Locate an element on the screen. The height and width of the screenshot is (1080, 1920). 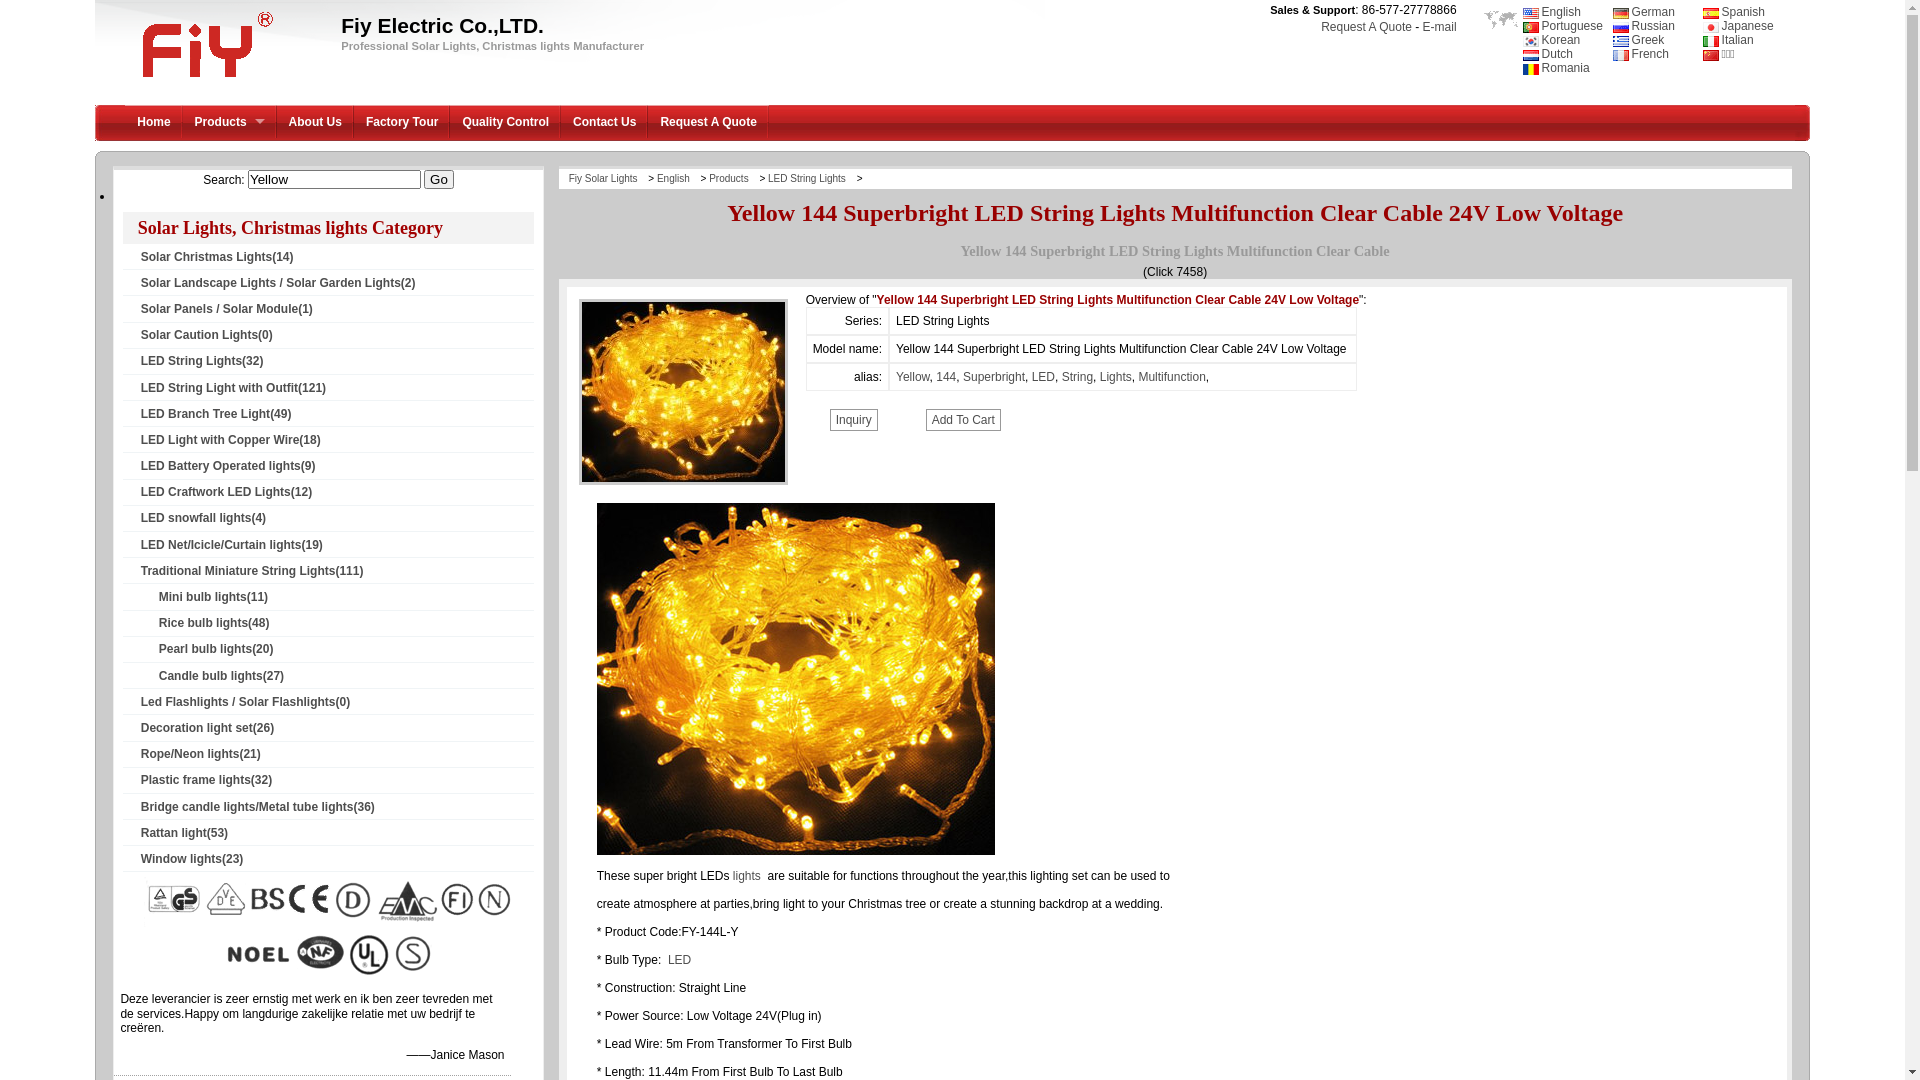
String is located at coordinates (1078, 377).